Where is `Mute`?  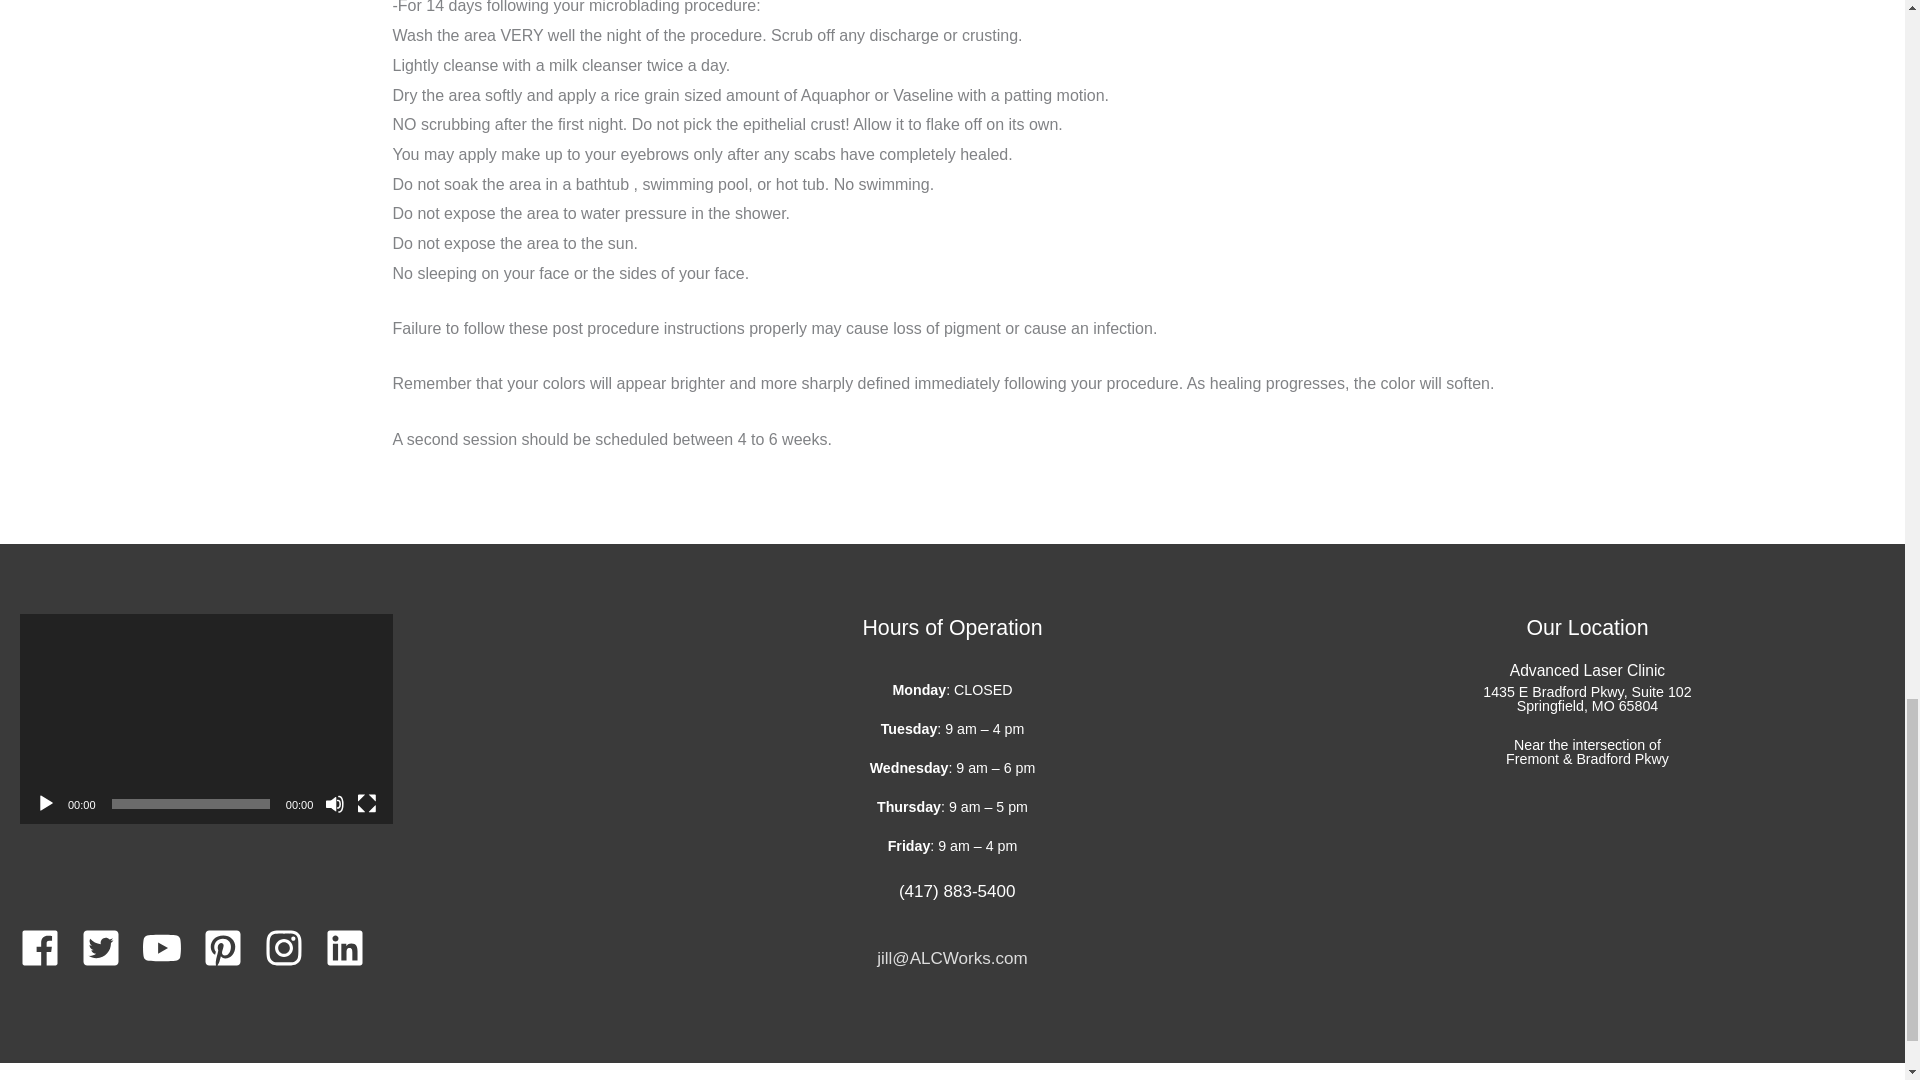
Mute is located at coordinates (334, 804).